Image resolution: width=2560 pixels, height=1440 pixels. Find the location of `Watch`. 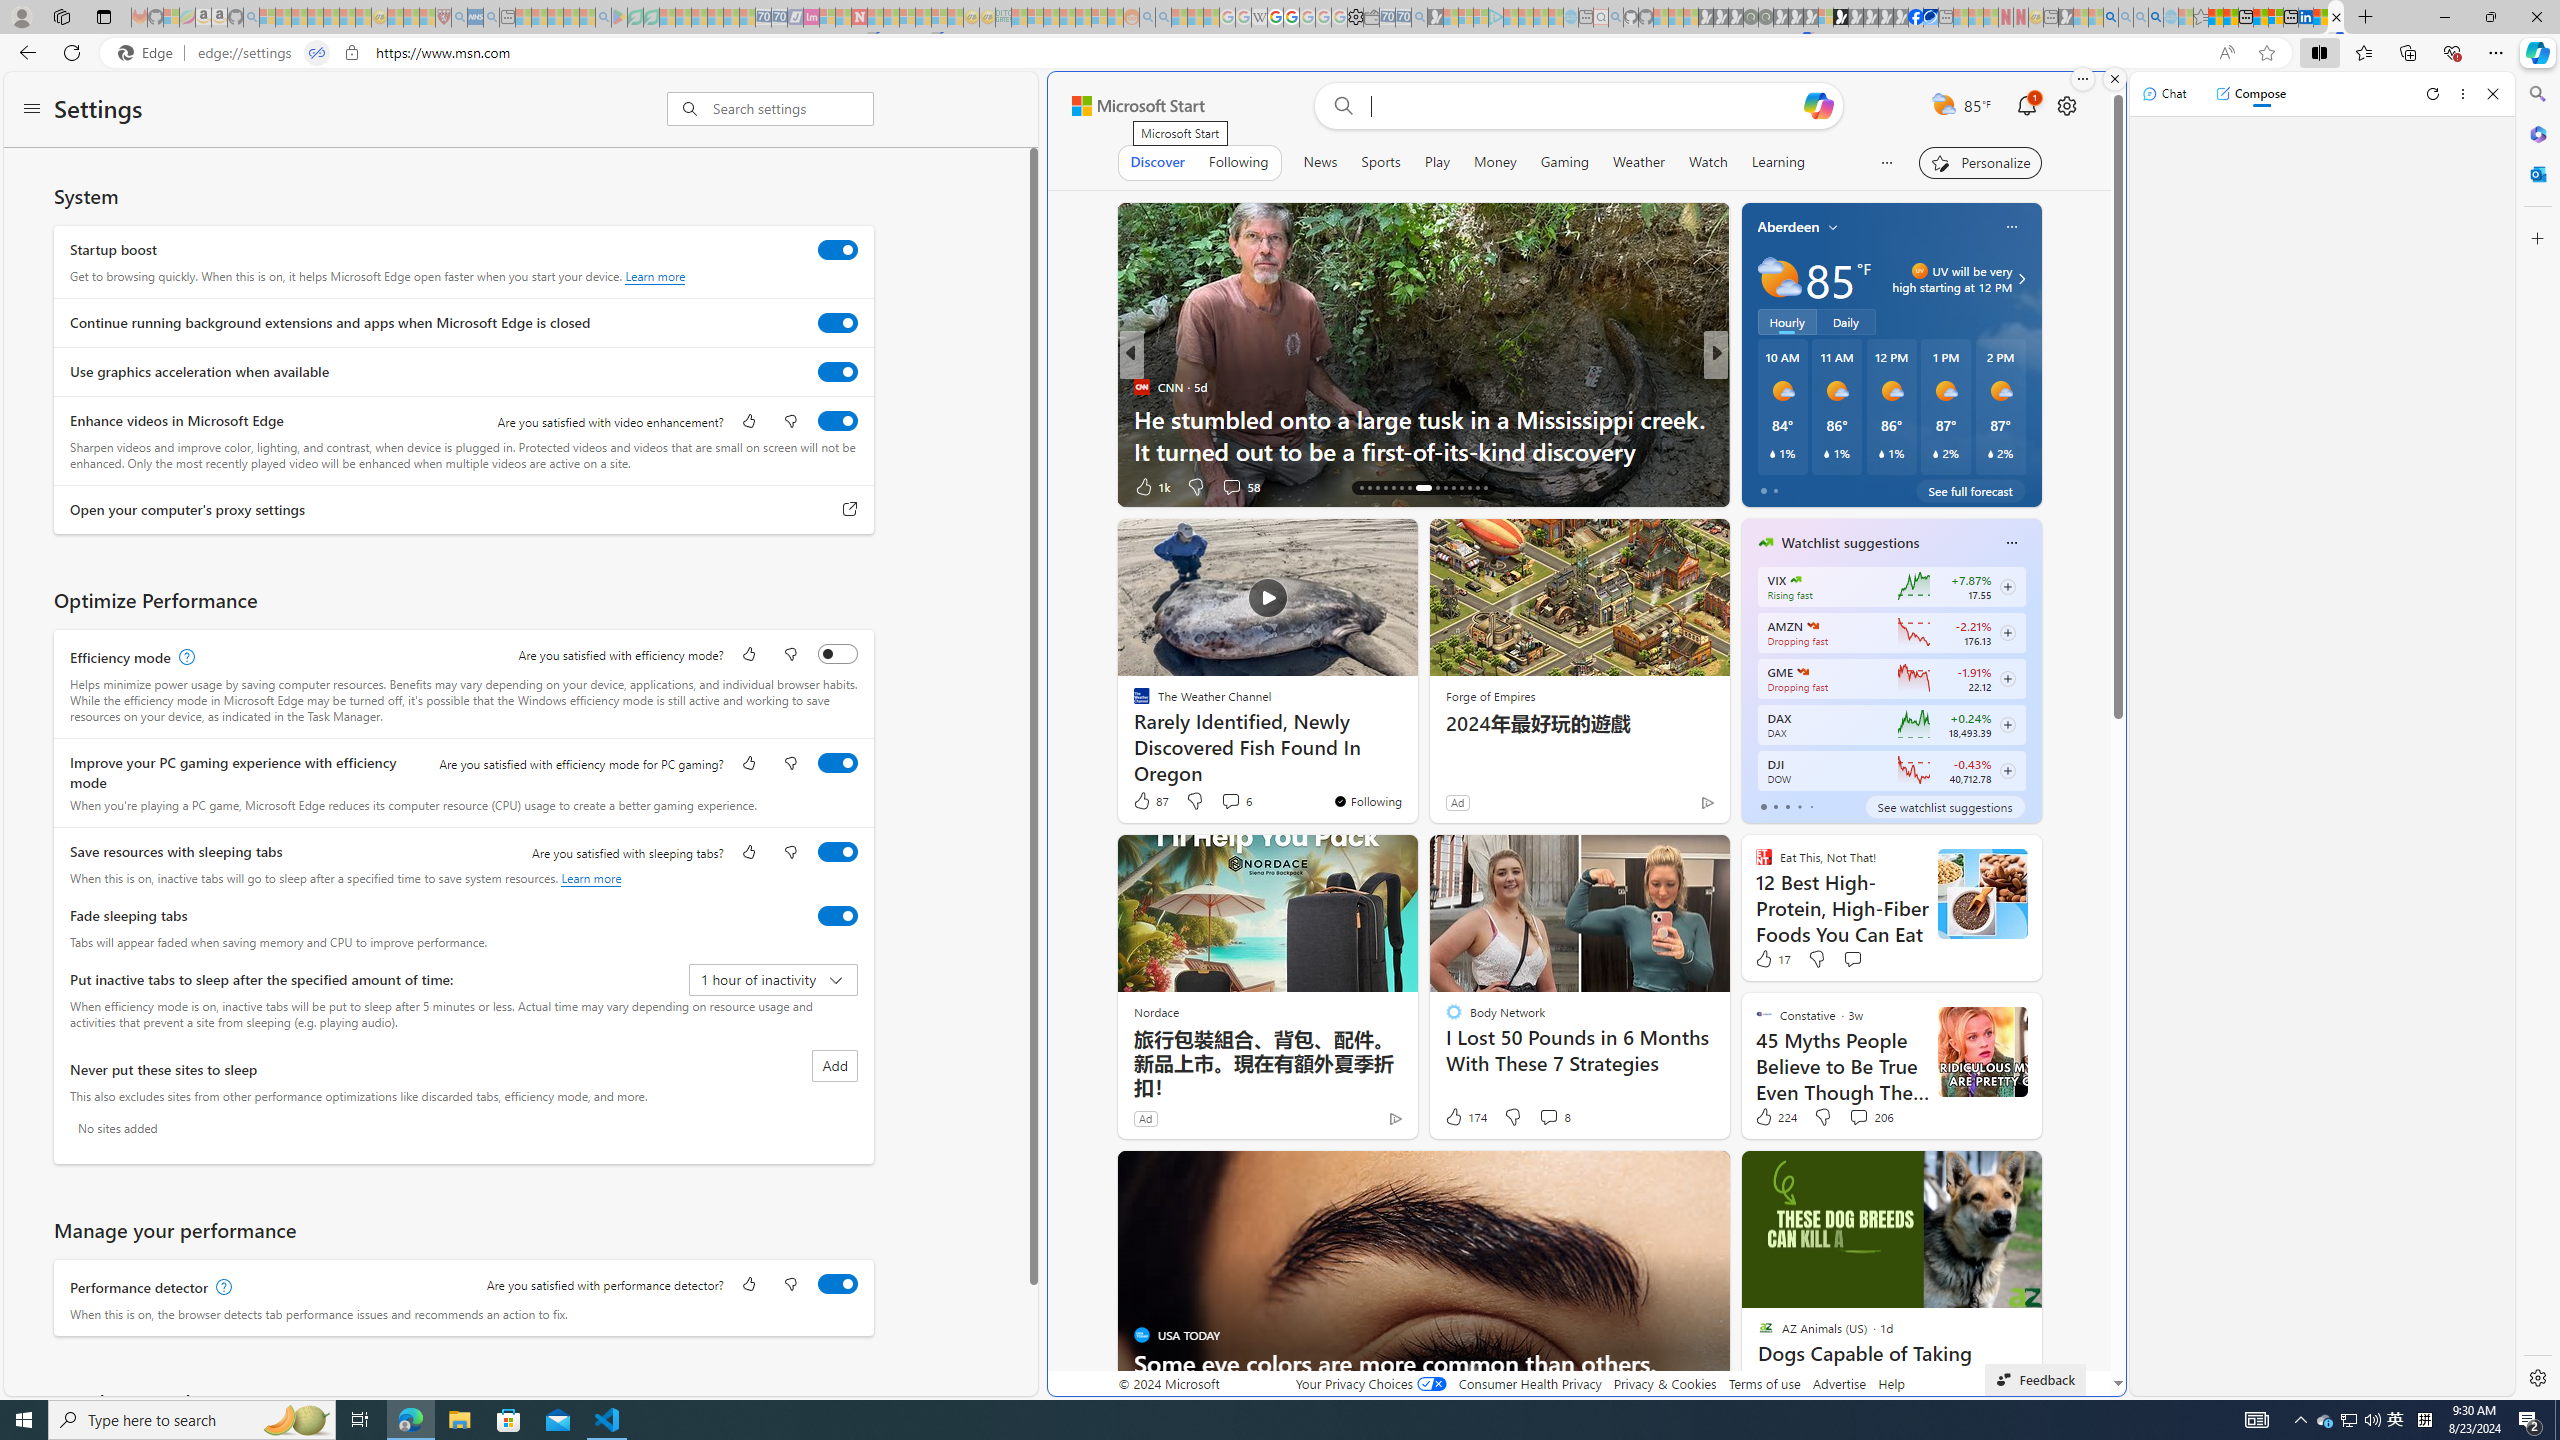

Watch is located at coordinates (1708, 162).